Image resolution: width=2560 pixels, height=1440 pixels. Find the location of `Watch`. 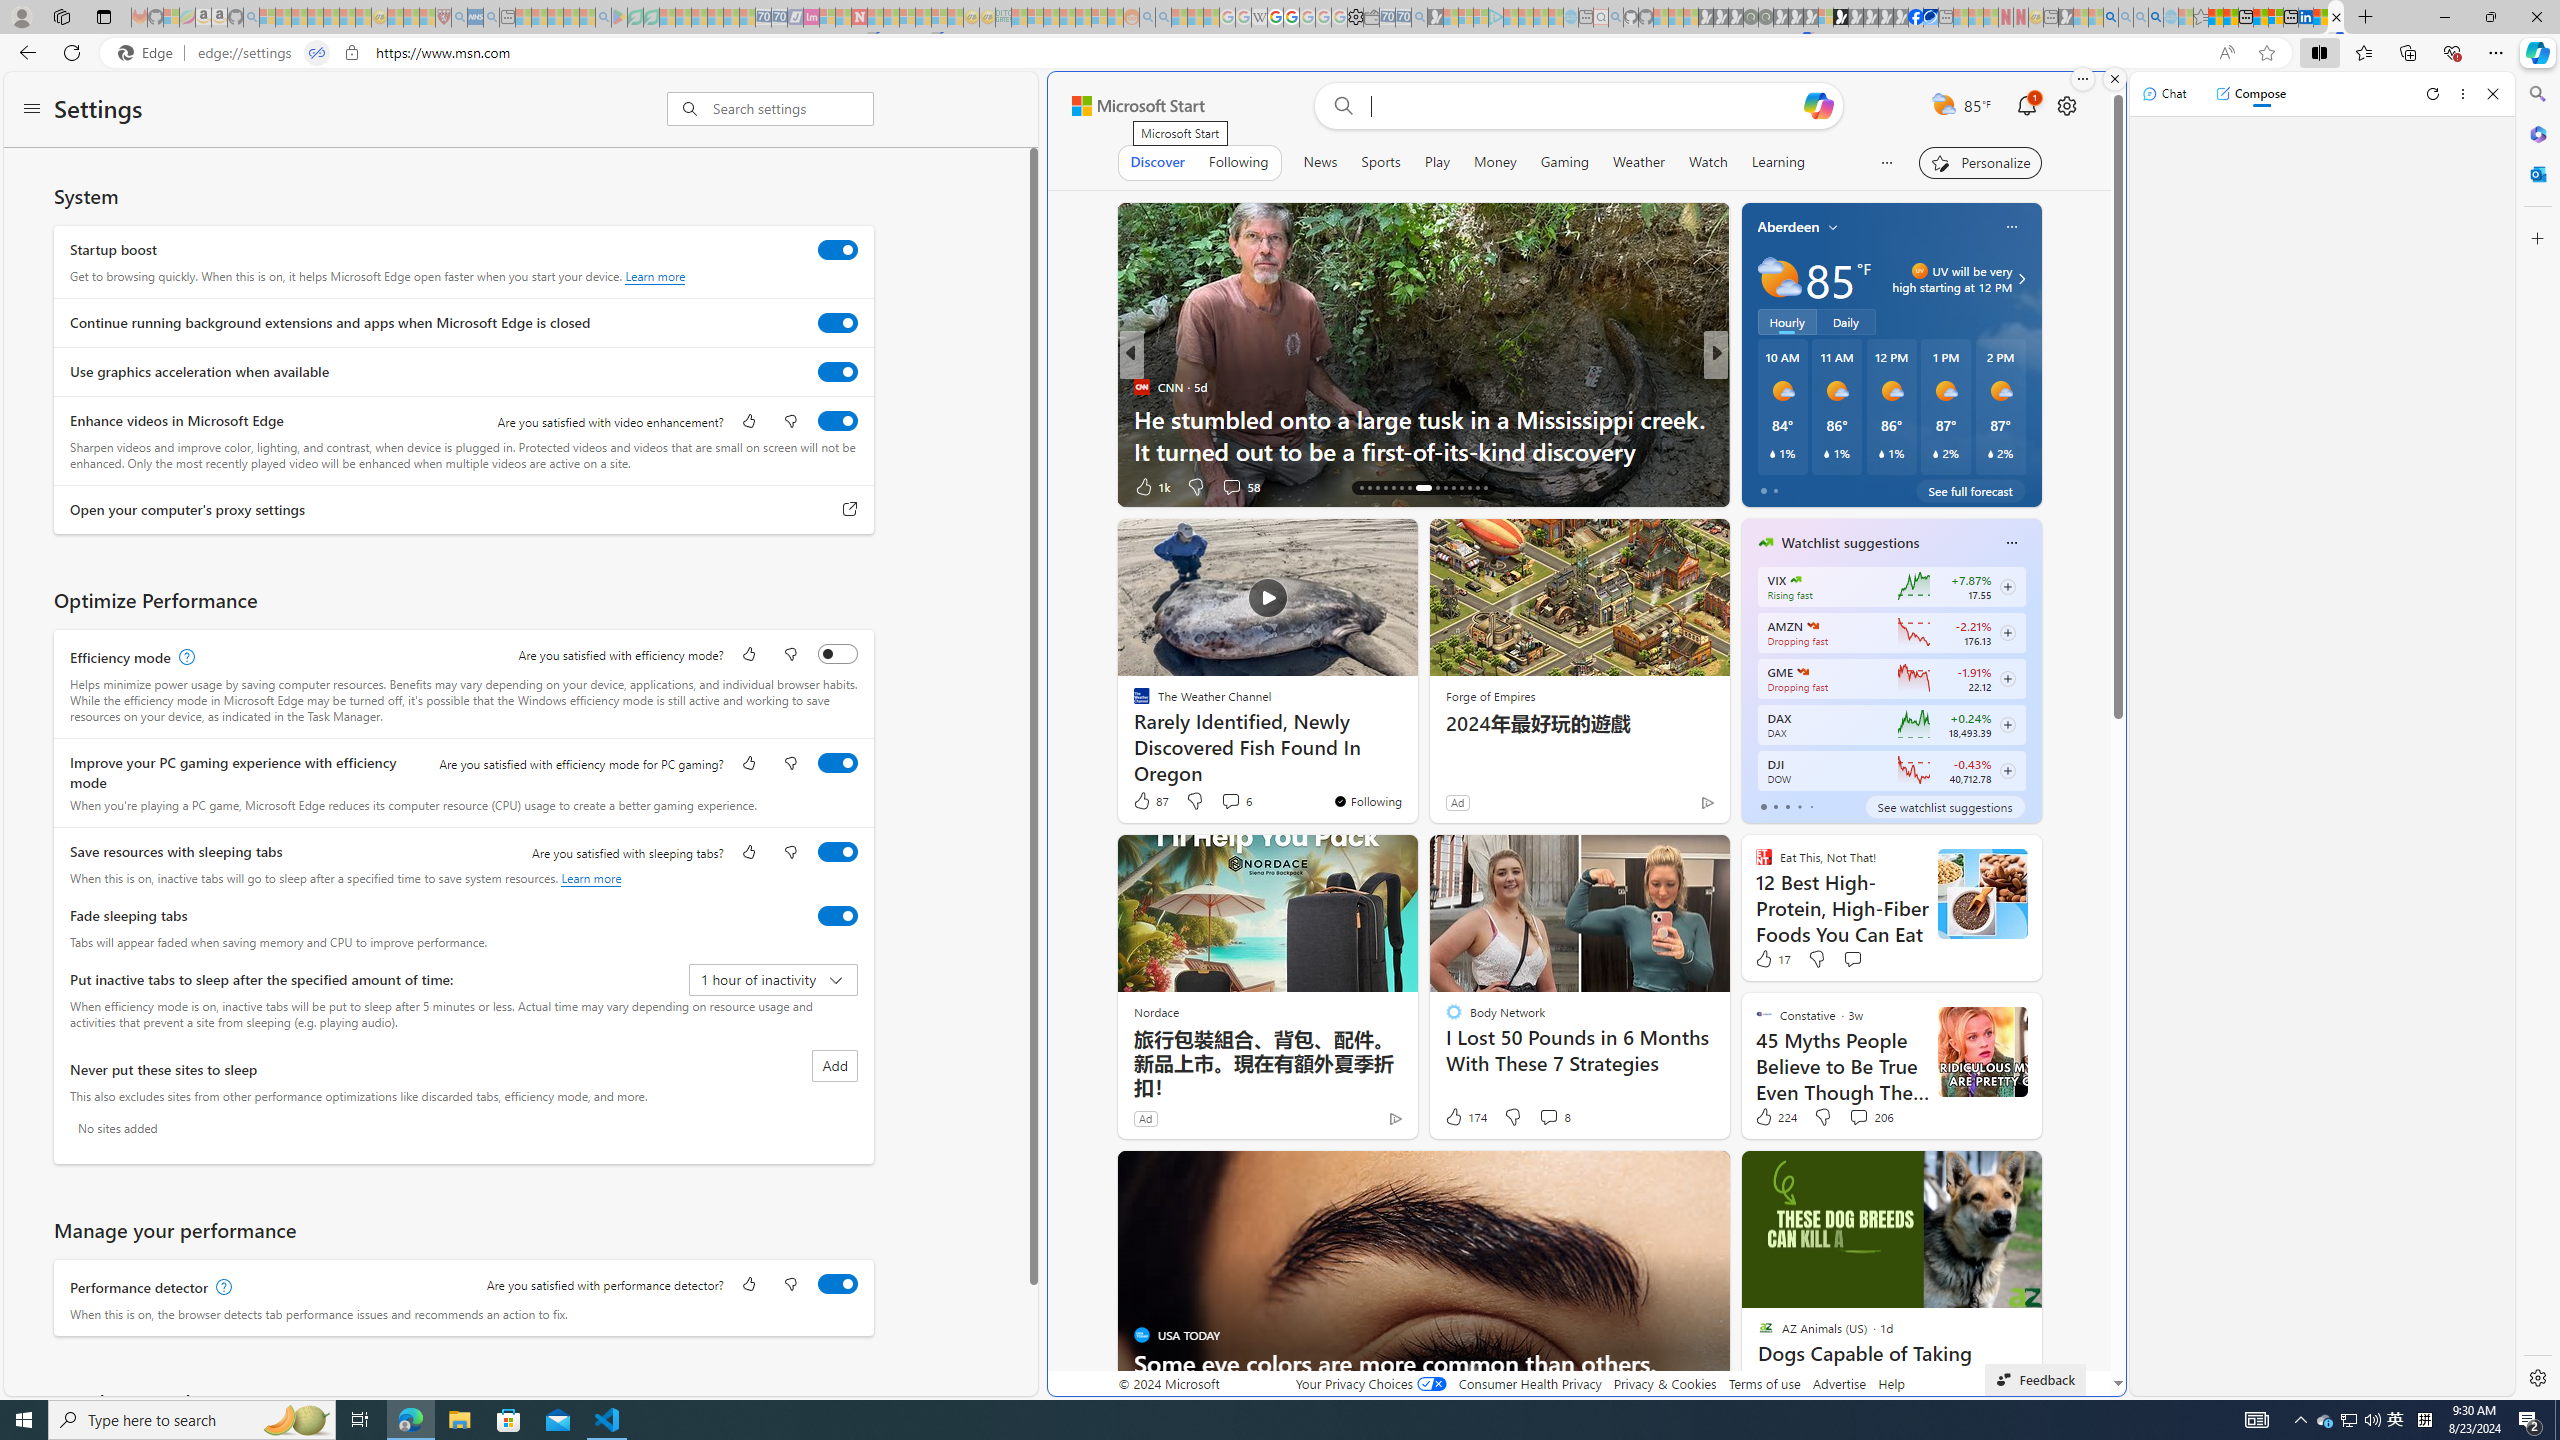

Watch is located at coordinates (1708, 162).